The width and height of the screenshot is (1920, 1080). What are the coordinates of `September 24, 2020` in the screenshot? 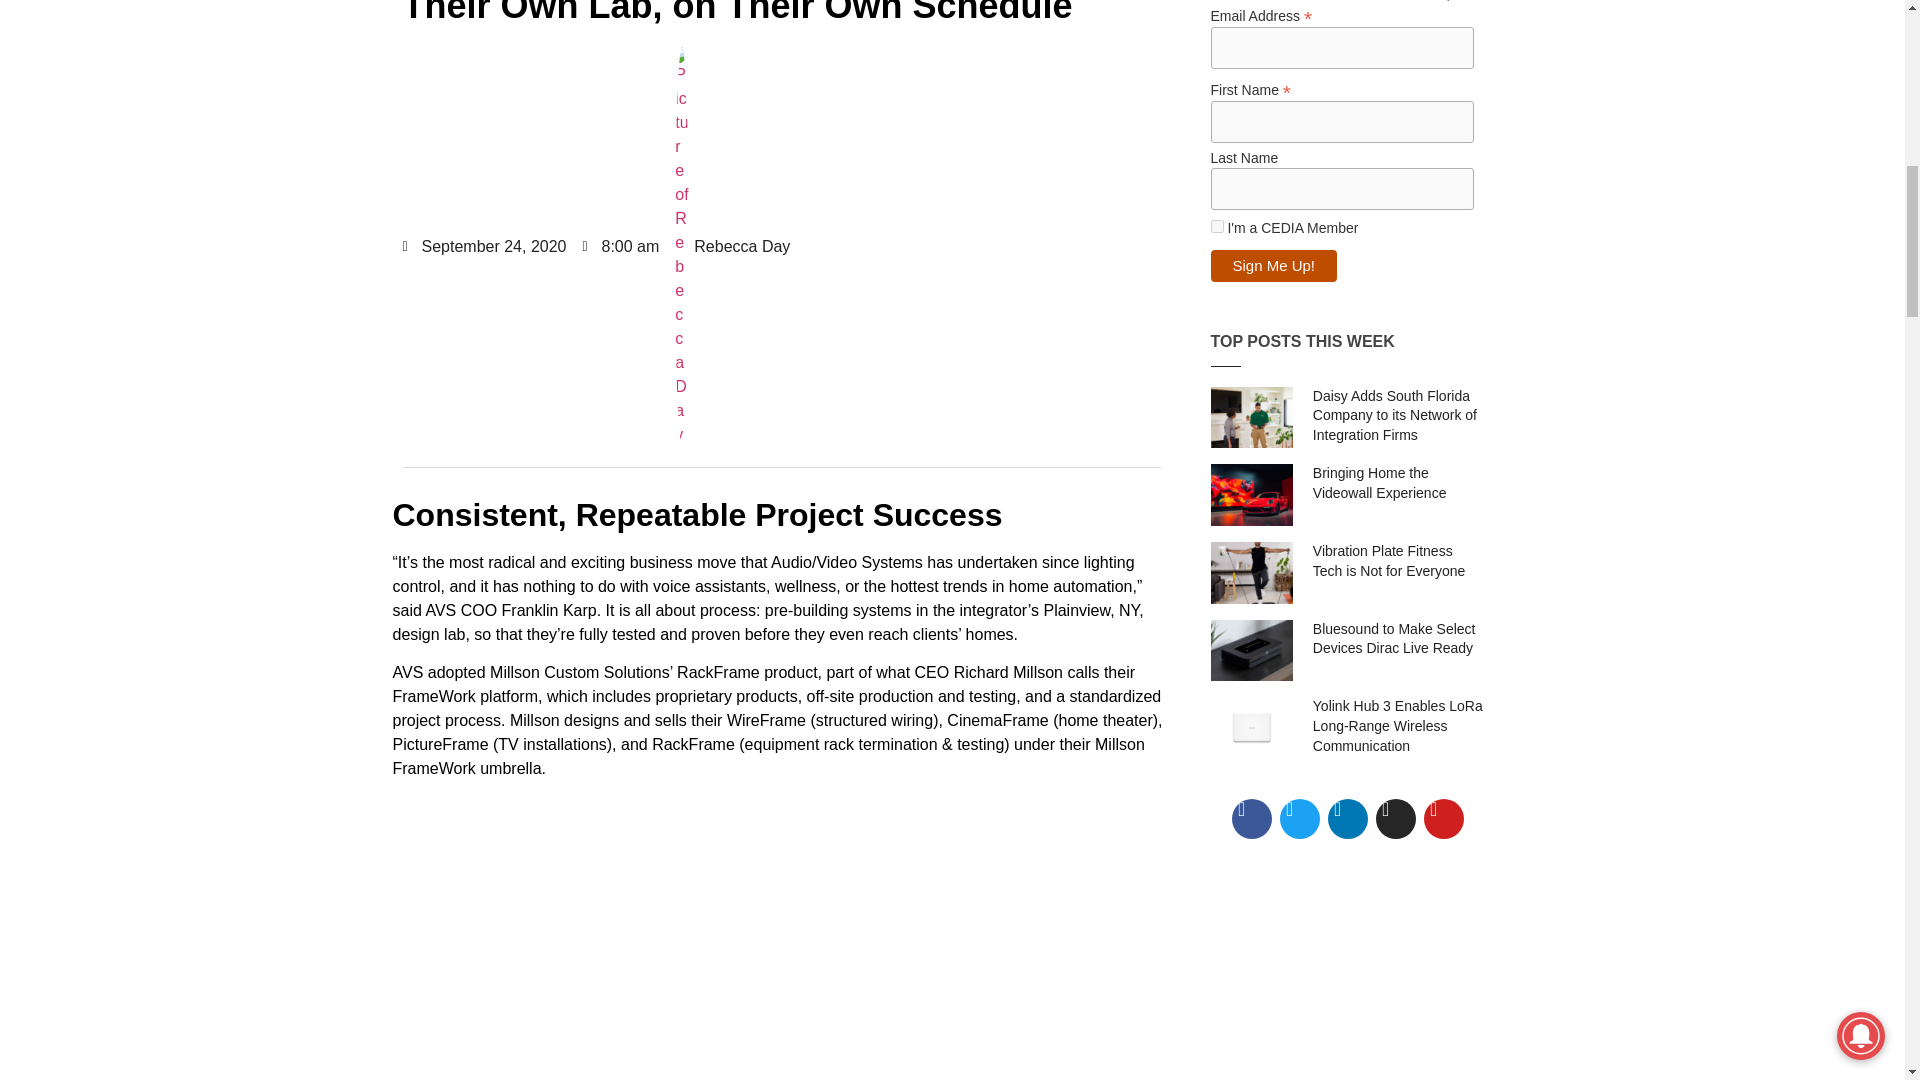 It's located at (484, 247).